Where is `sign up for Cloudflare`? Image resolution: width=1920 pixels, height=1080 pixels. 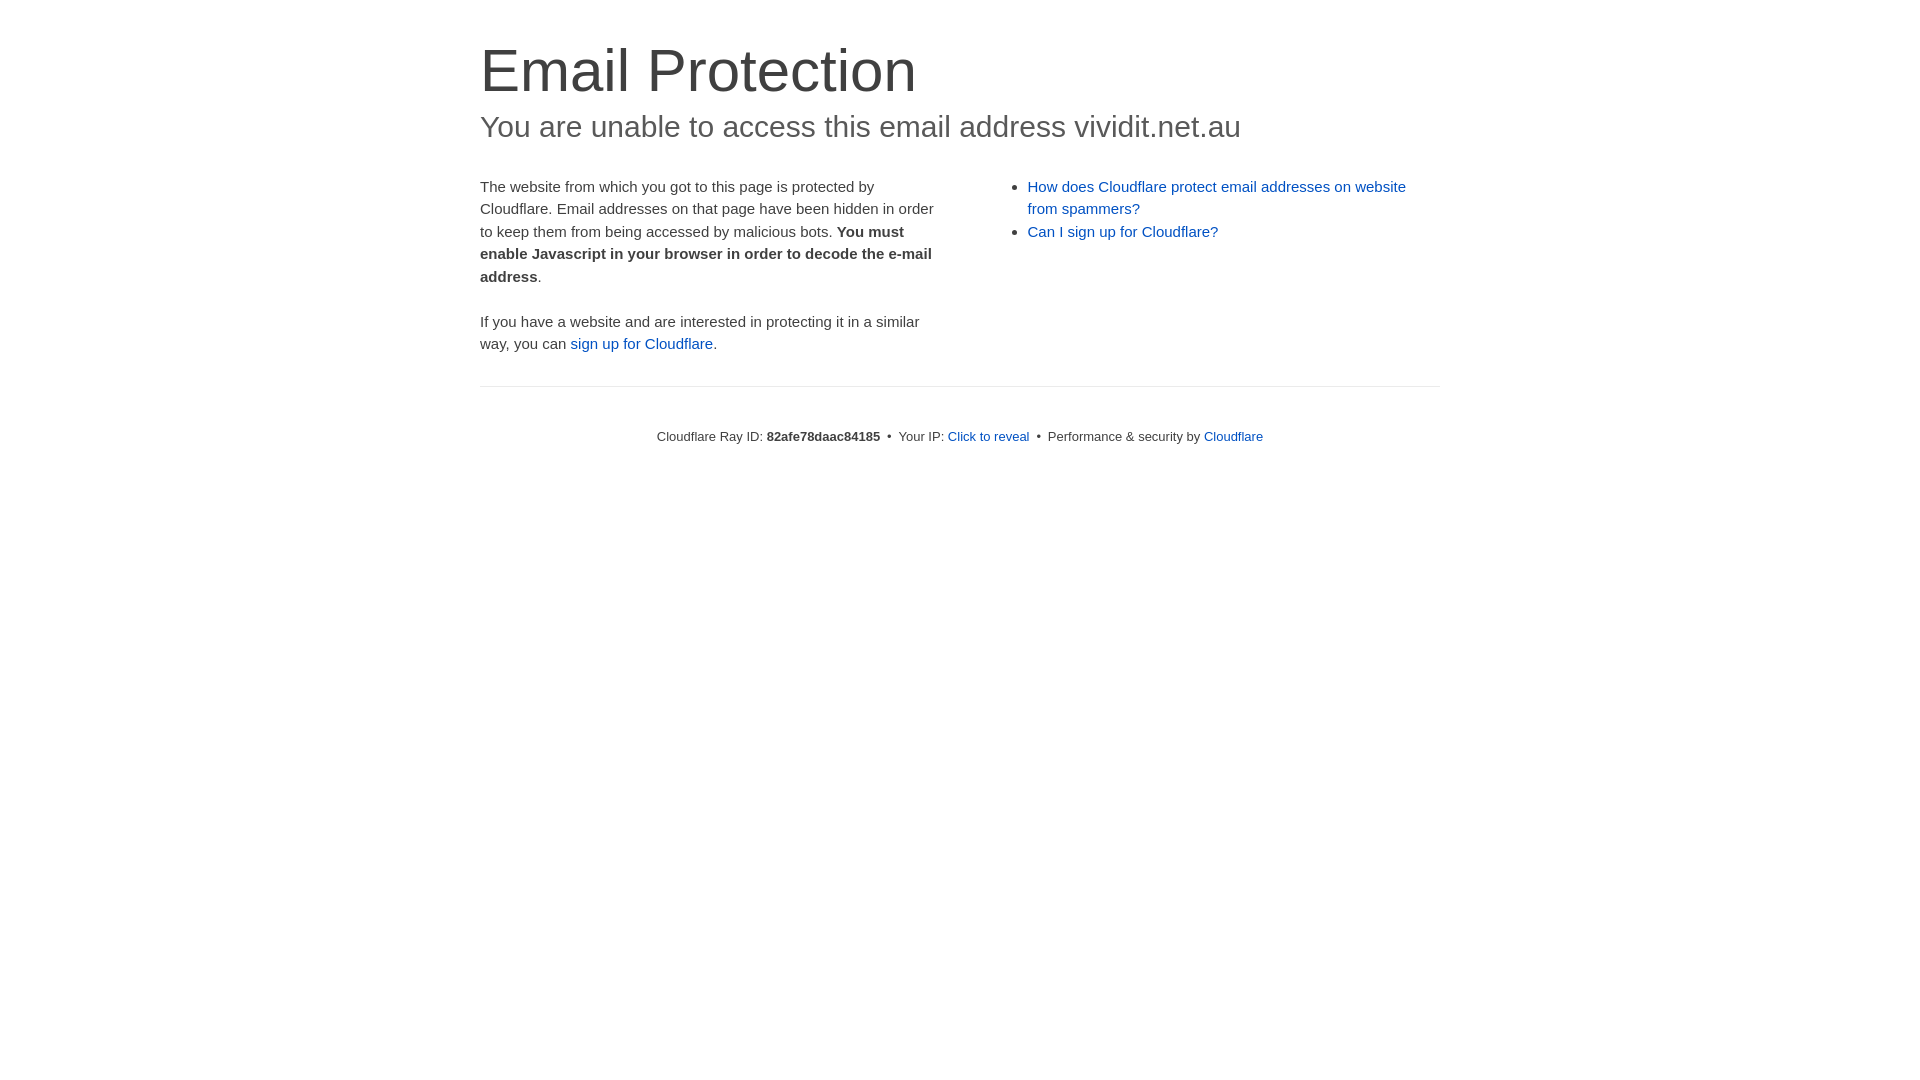
sign up for Cloudflare is located at coordinates (642, 344).